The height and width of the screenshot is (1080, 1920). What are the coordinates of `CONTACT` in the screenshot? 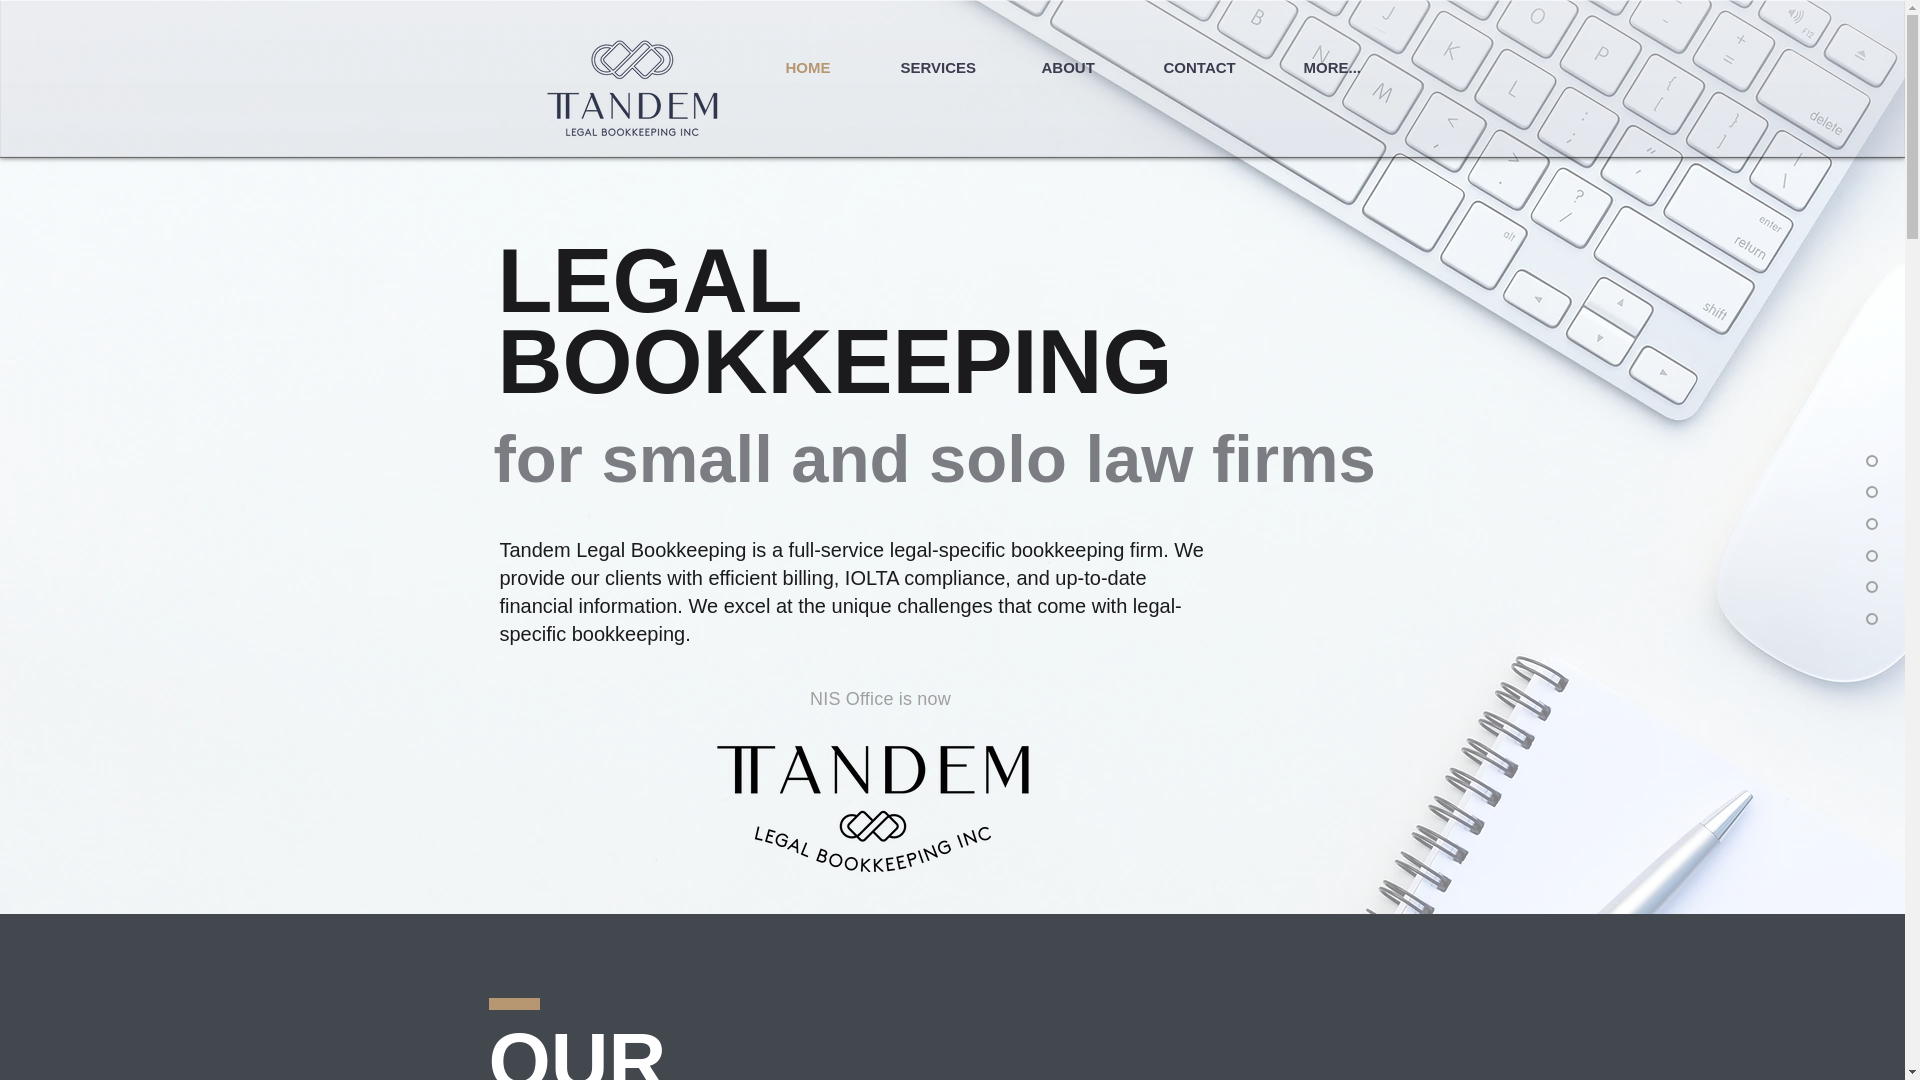 It's located at (1222, 68).